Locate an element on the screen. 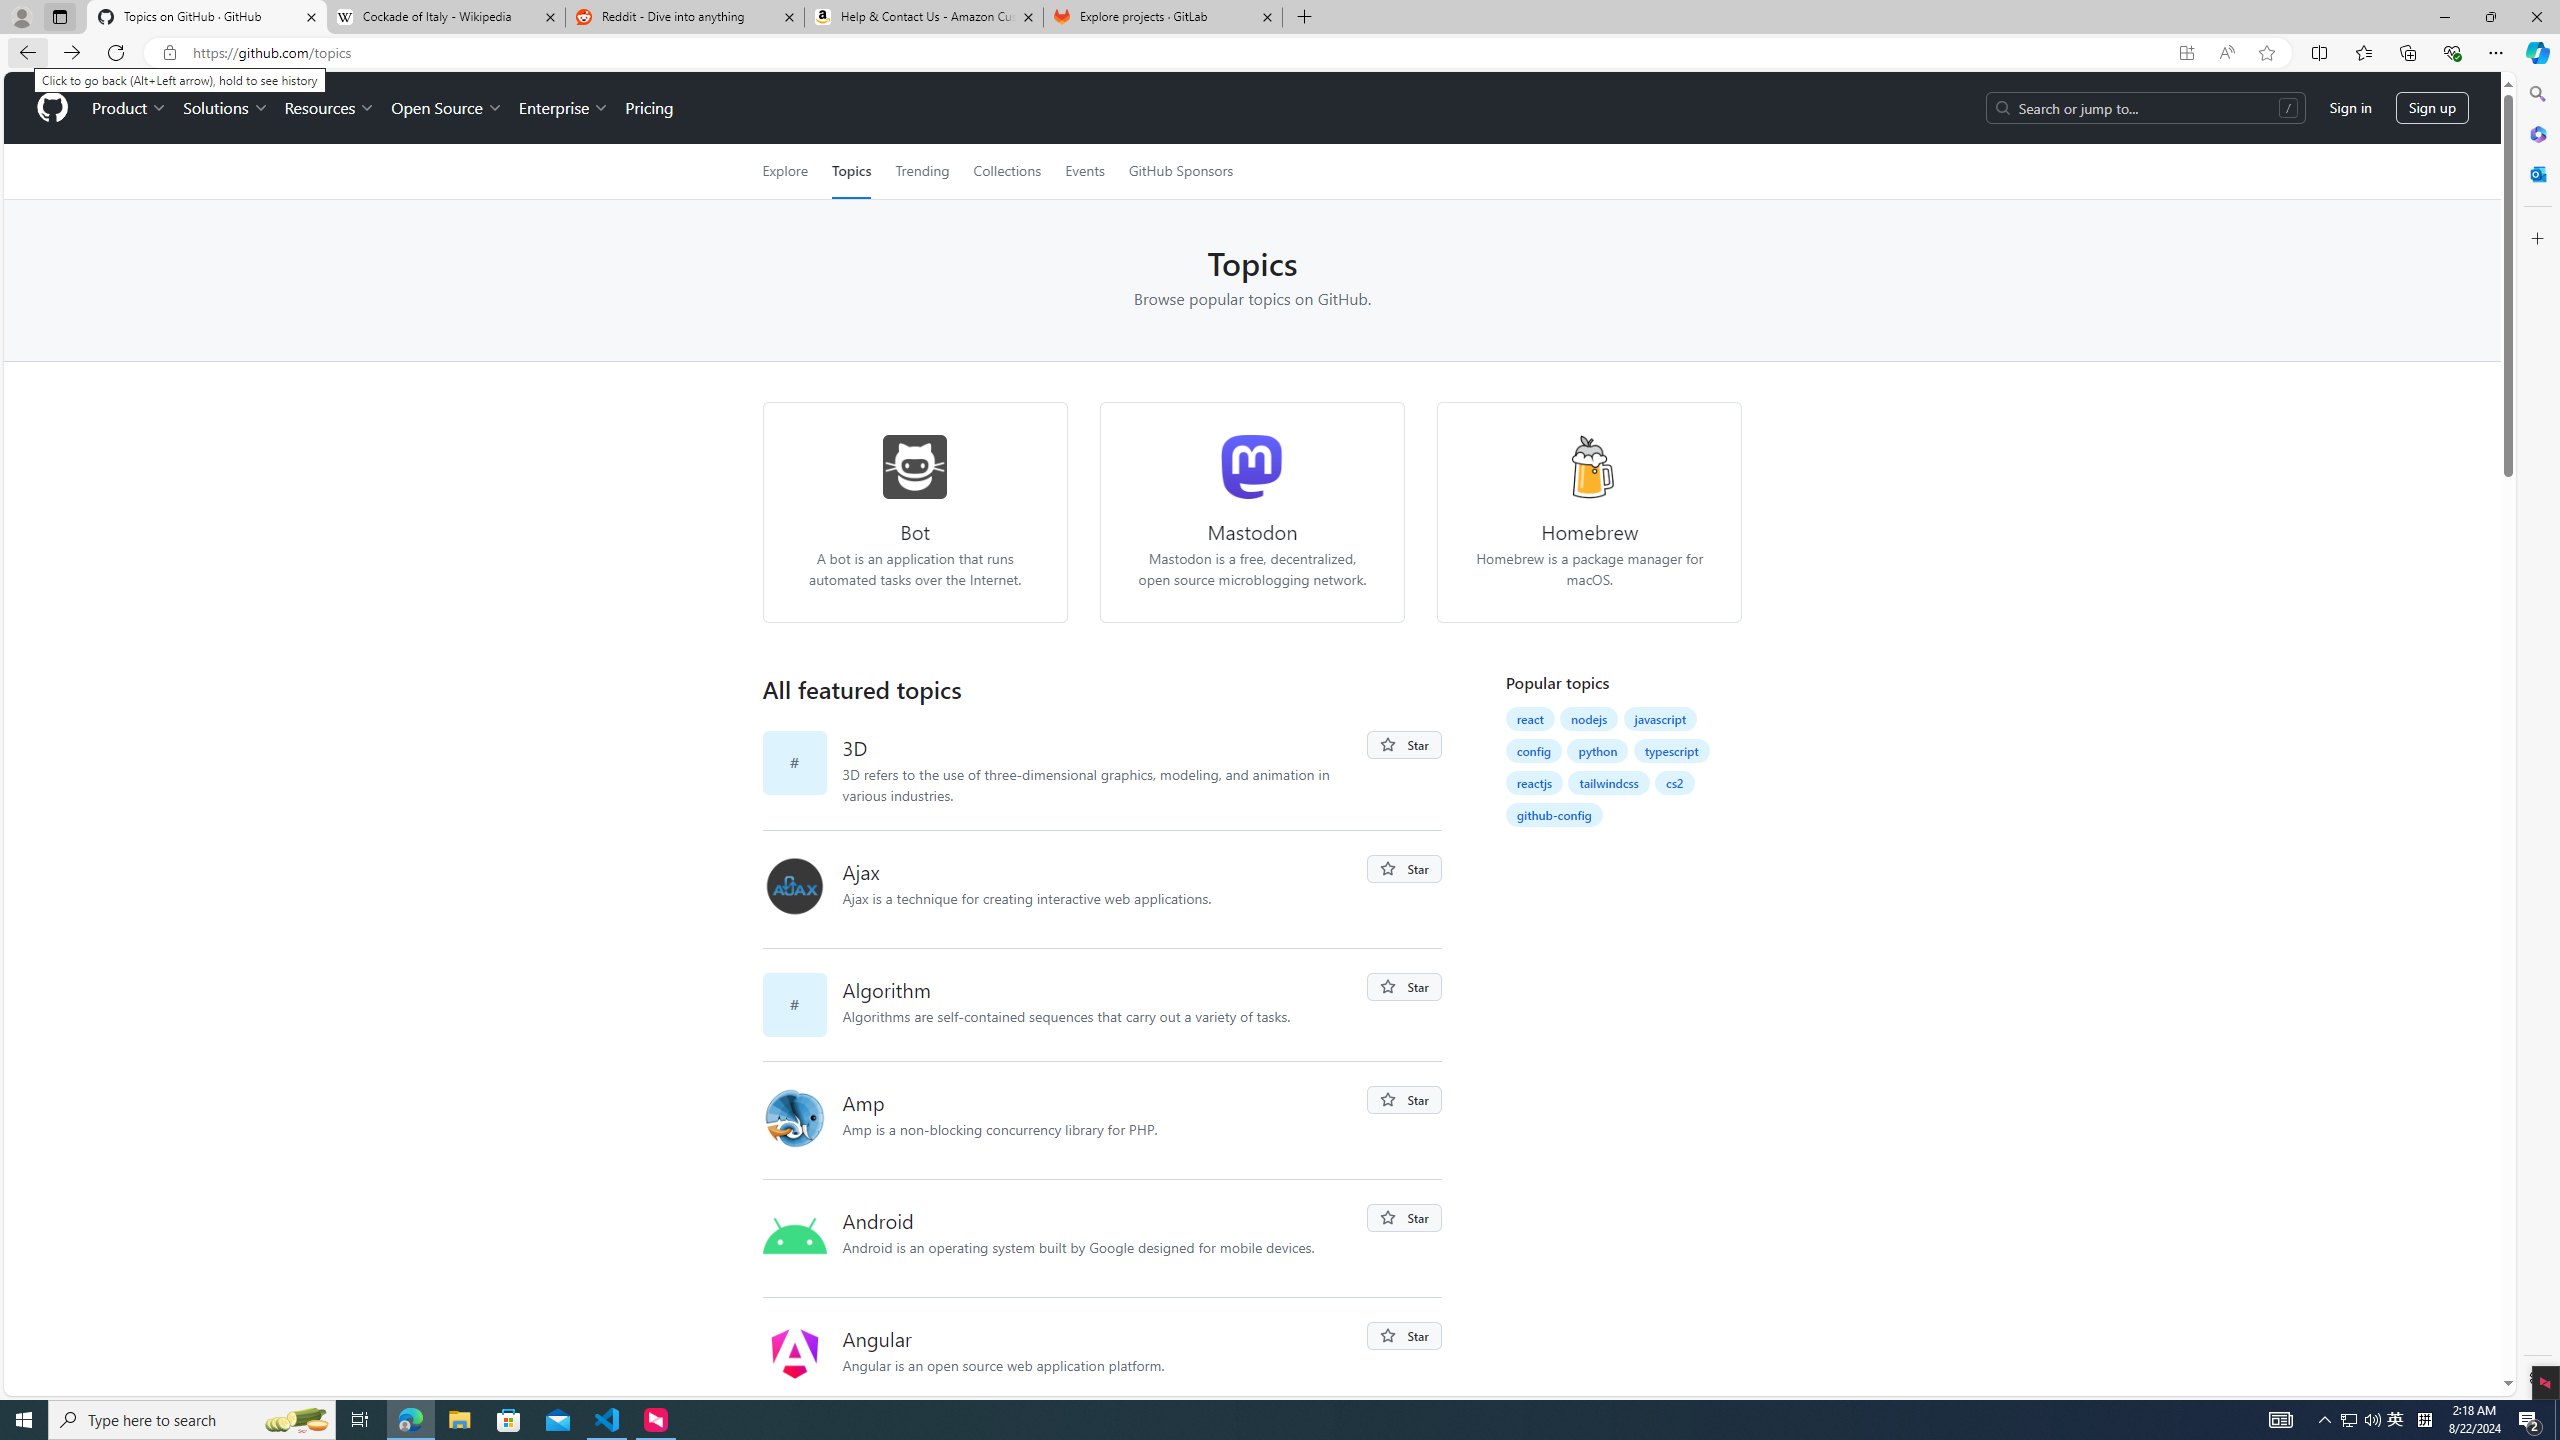  javascript is located at coordinates (1660, 719).